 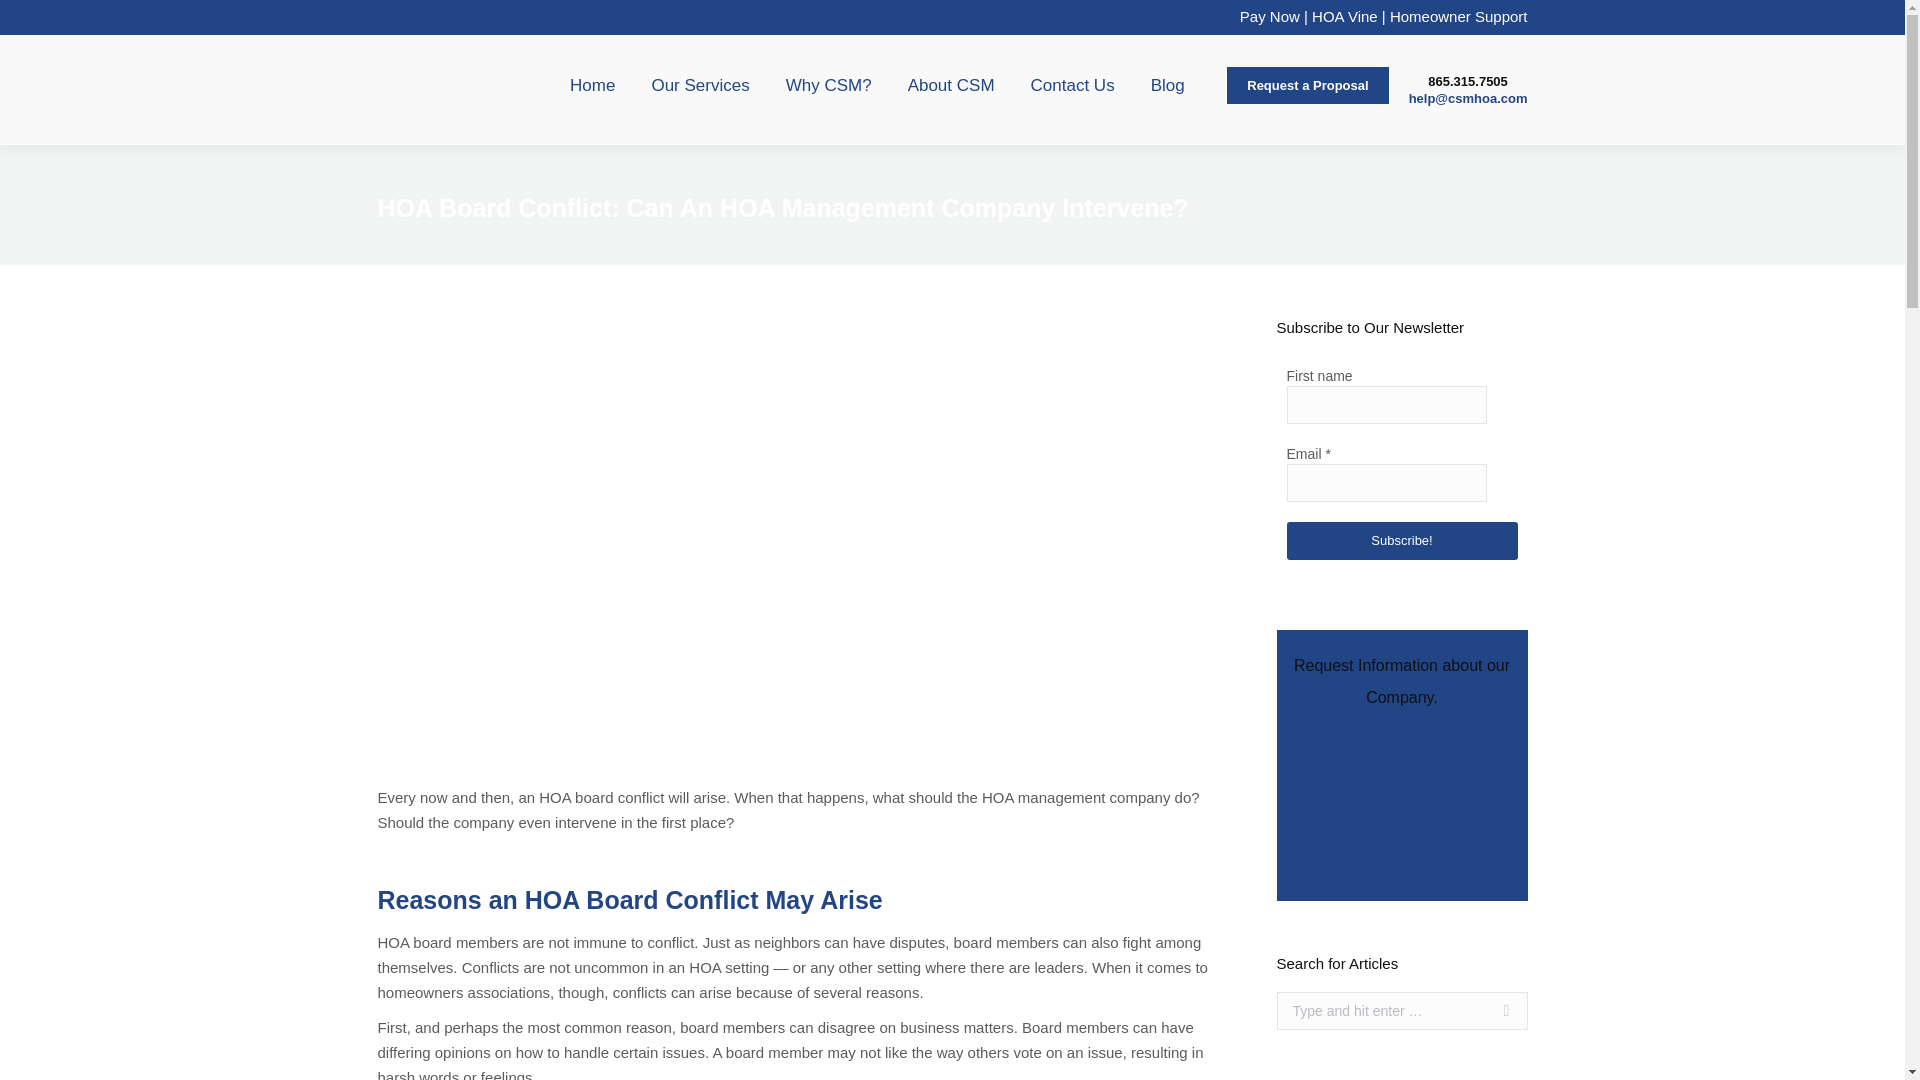 What do you see at coordinates (1306, 84) in the screenshot?
I see `Request a Proposal` at bounding box center [1306, 84].